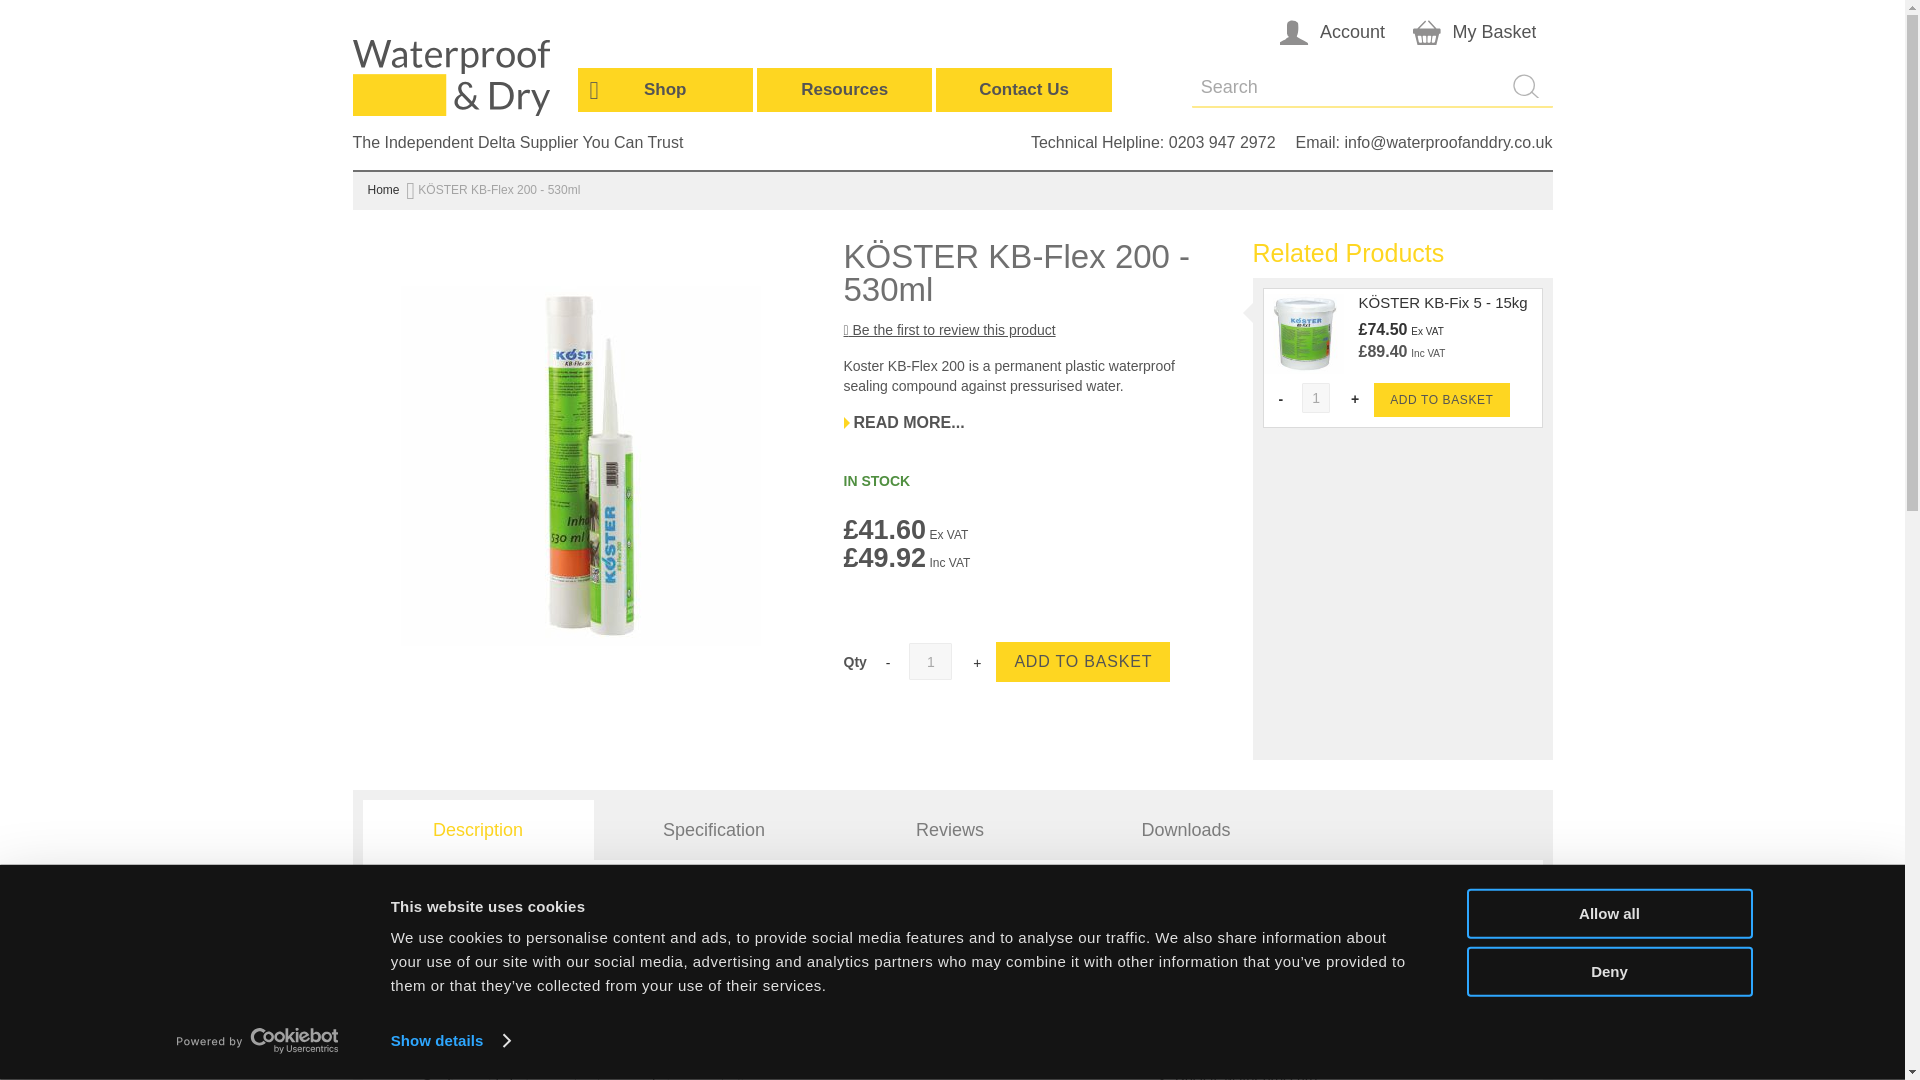  What do you see at coordinates (1608, 970) in the screenshot?
I see `Deny` at bounding box center [1608, 970].